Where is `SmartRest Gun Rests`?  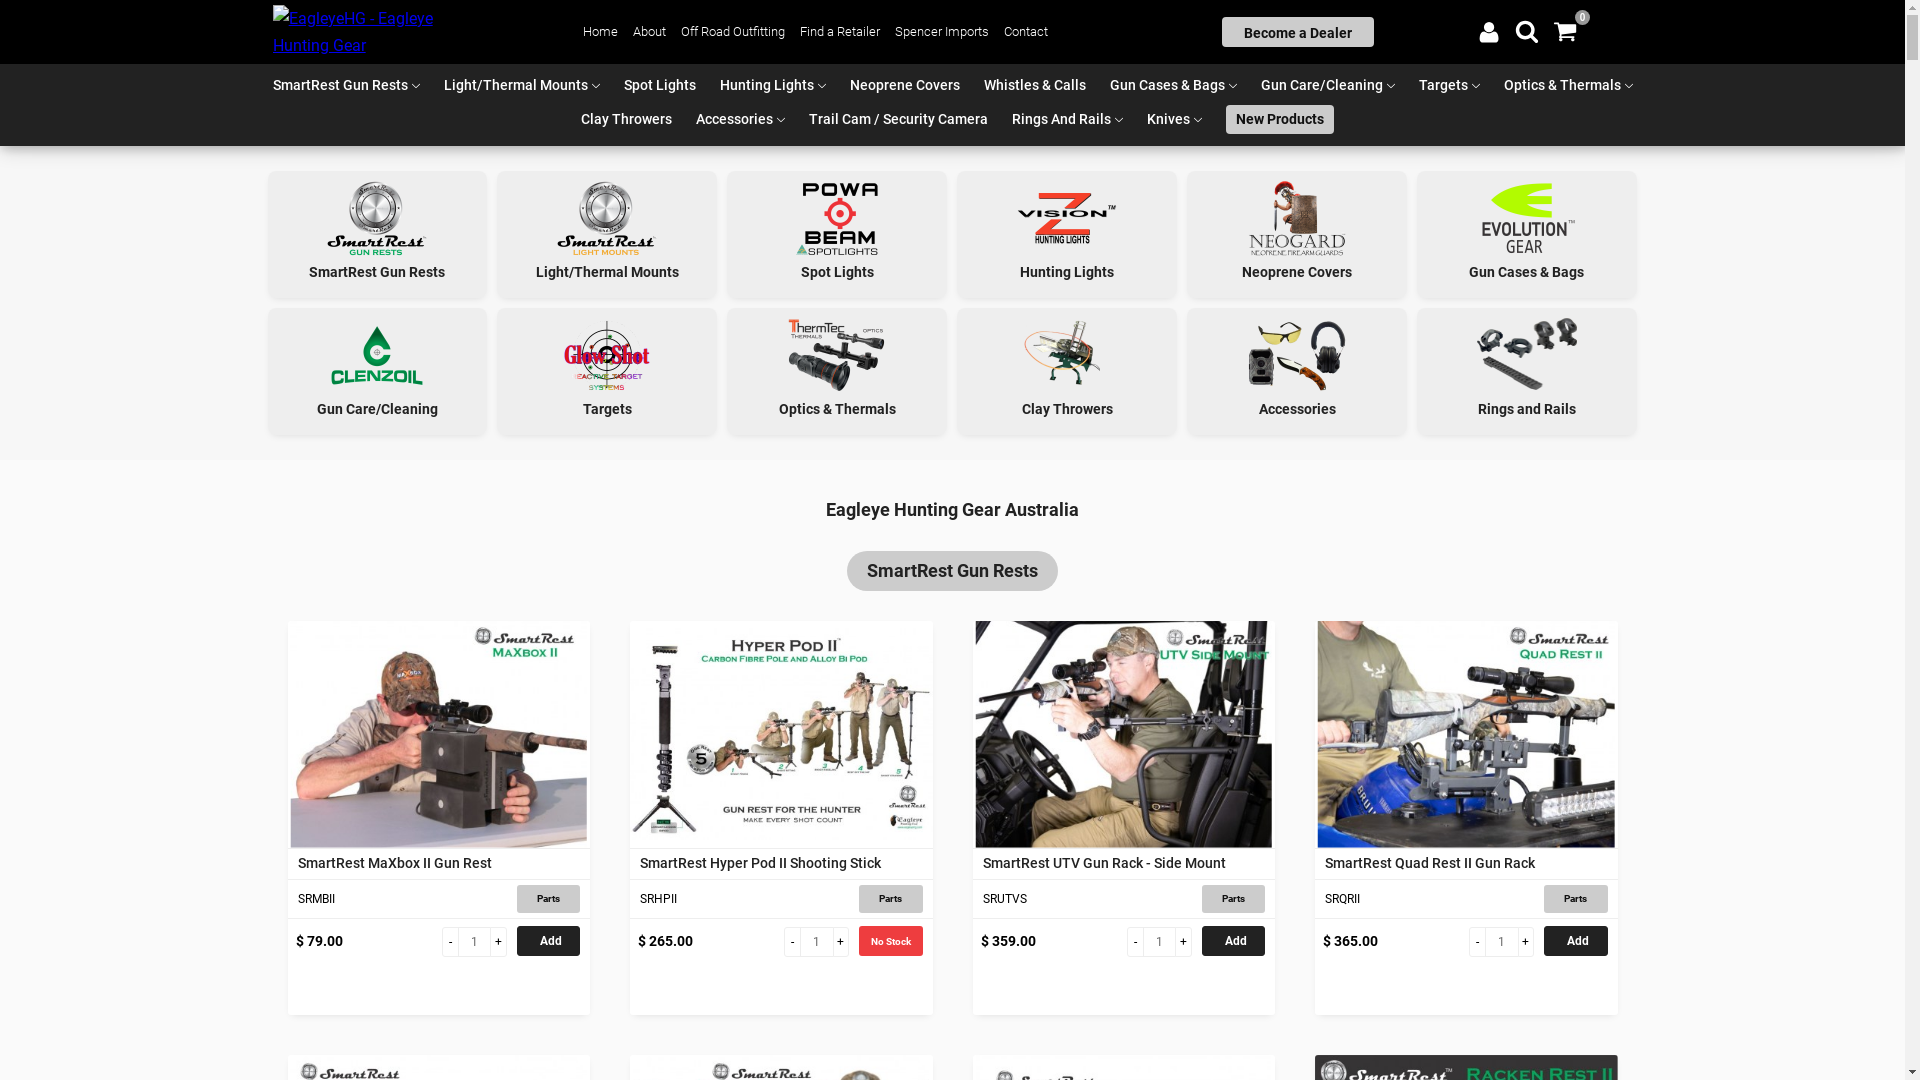
SmartRest Gun Rests is located at coordinates (340, 86).